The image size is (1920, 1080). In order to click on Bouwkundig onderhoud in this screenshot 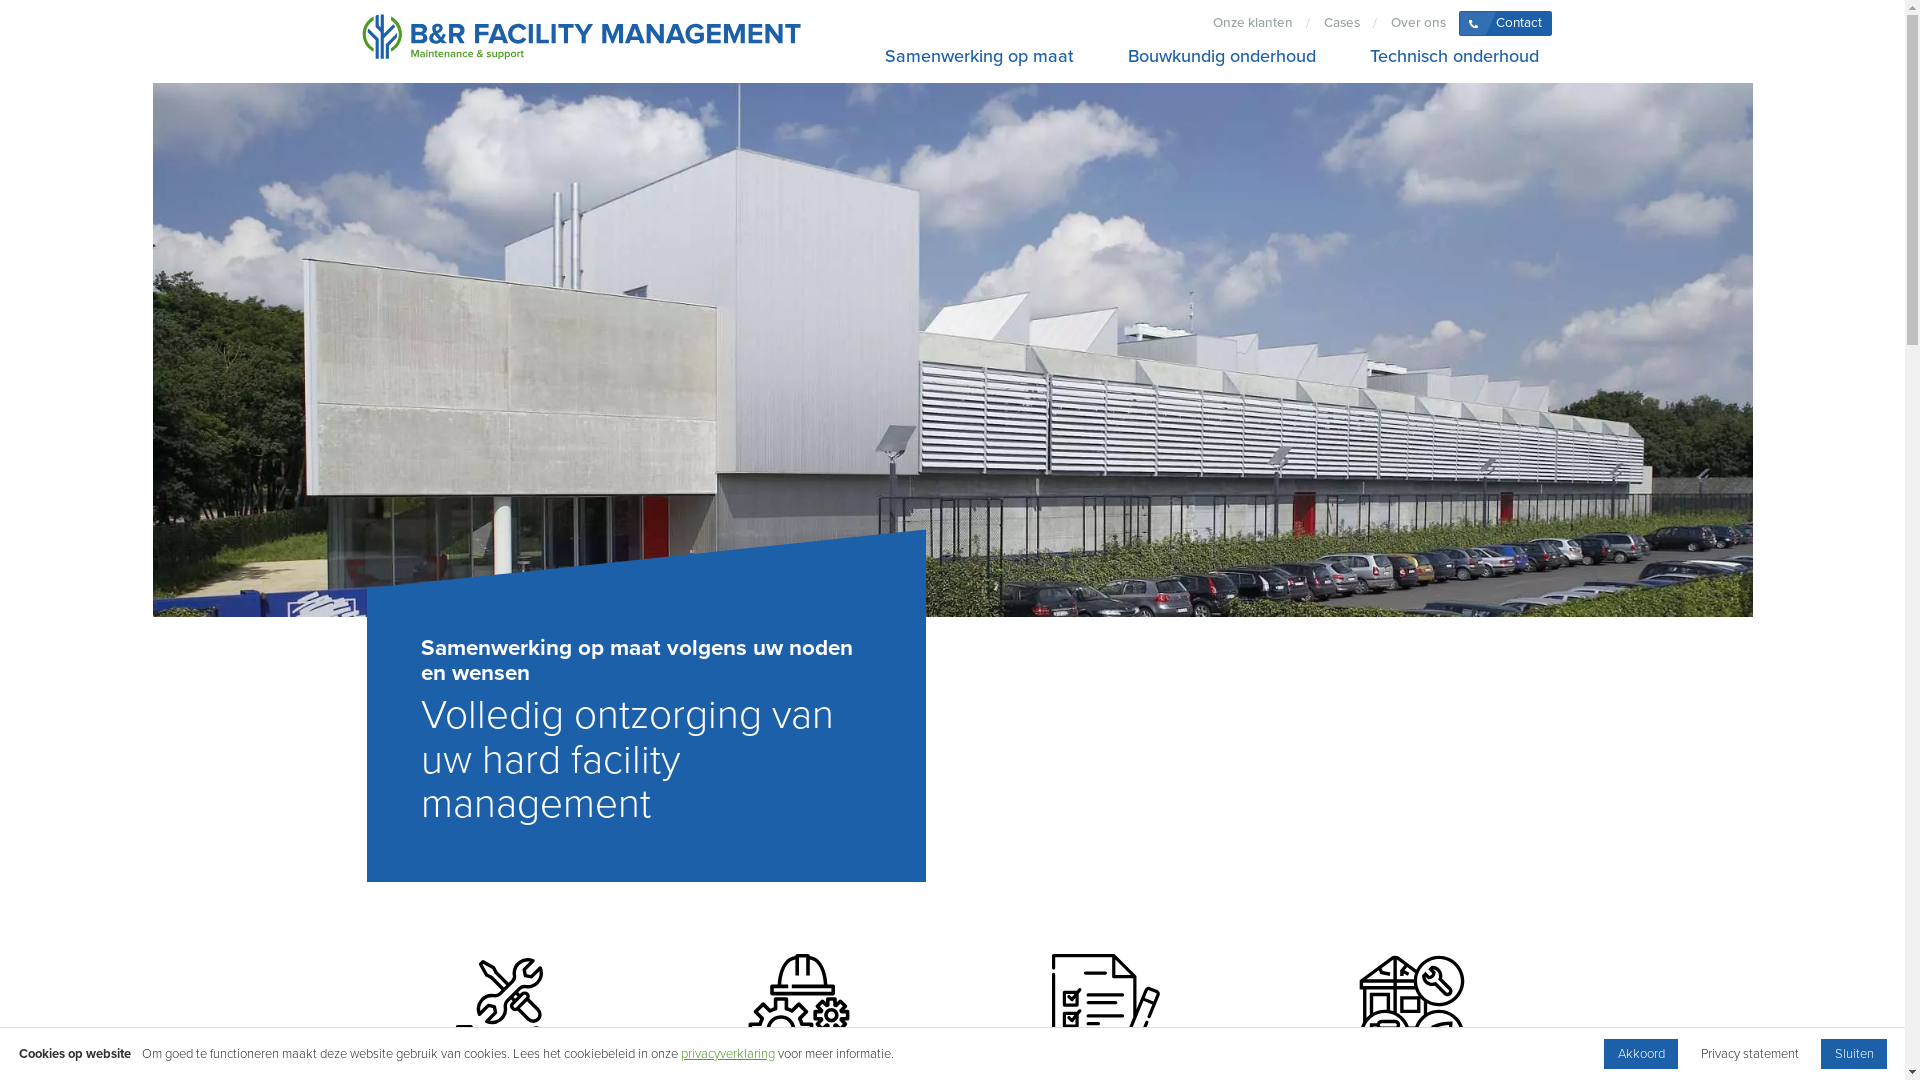, I will do `click(1222, 56)`.